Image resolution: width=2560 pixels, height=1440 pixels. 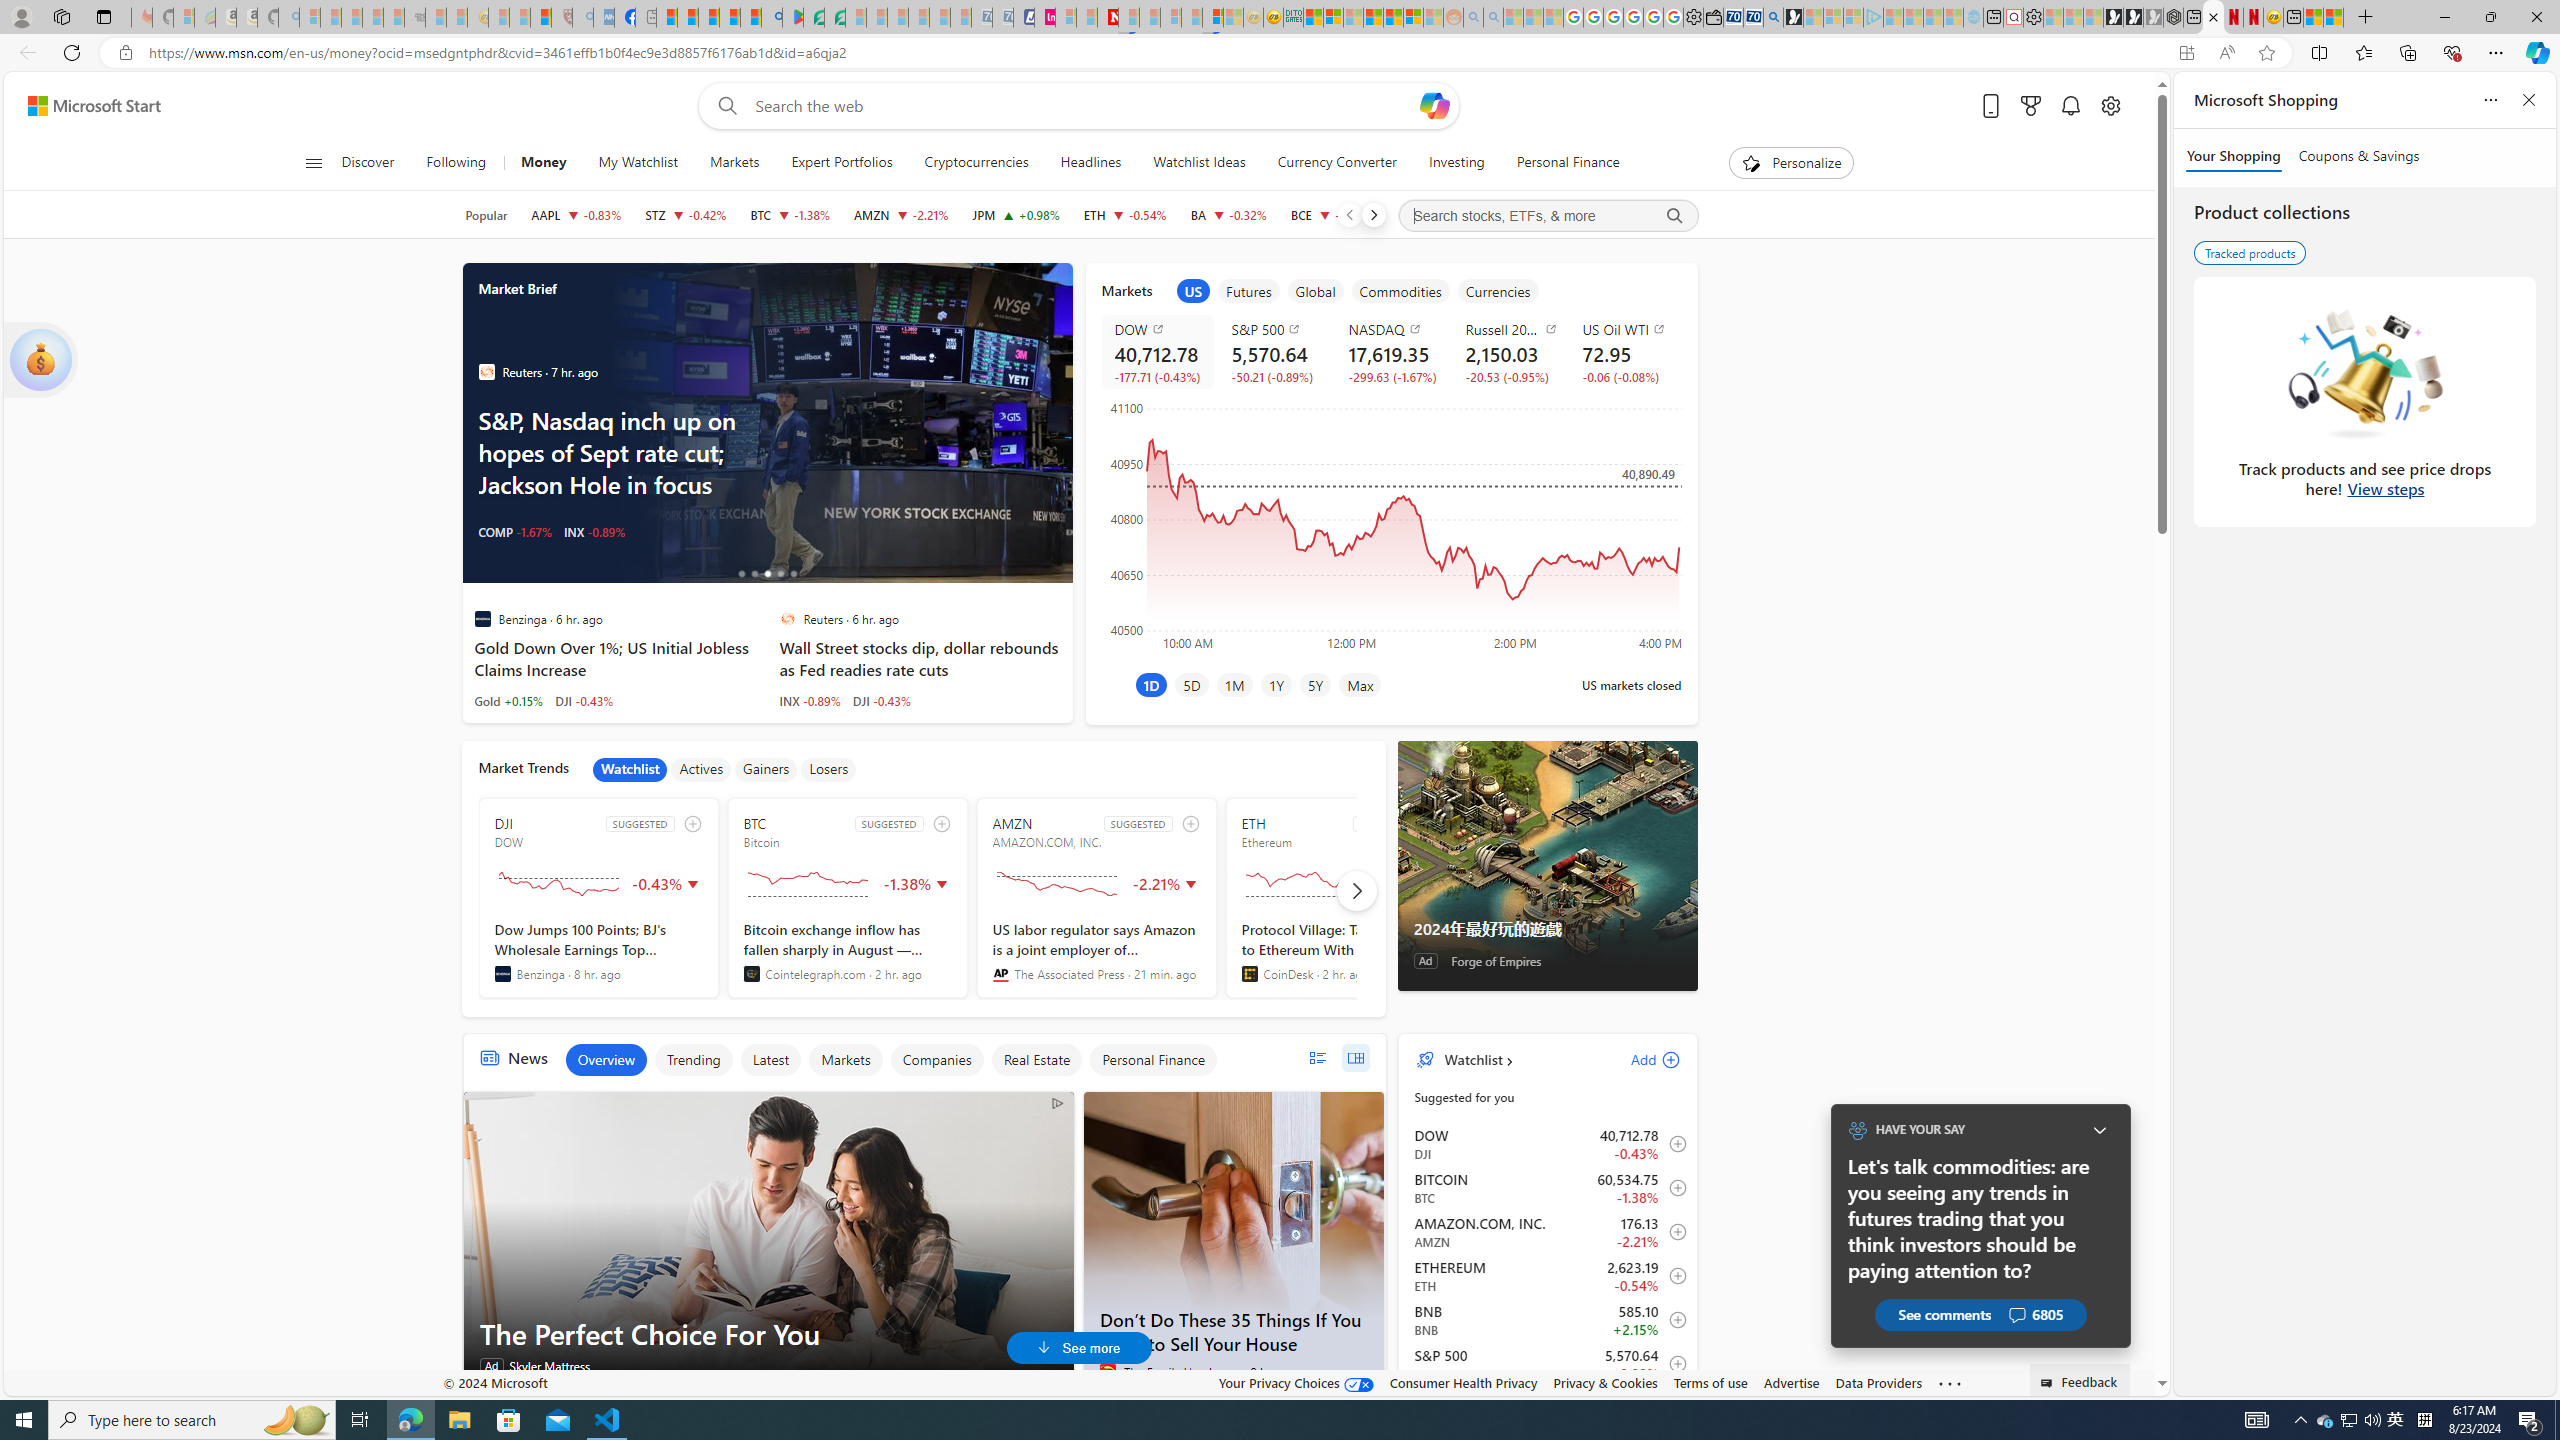 I want to click on 1Y, so click(x=1276, y=684).